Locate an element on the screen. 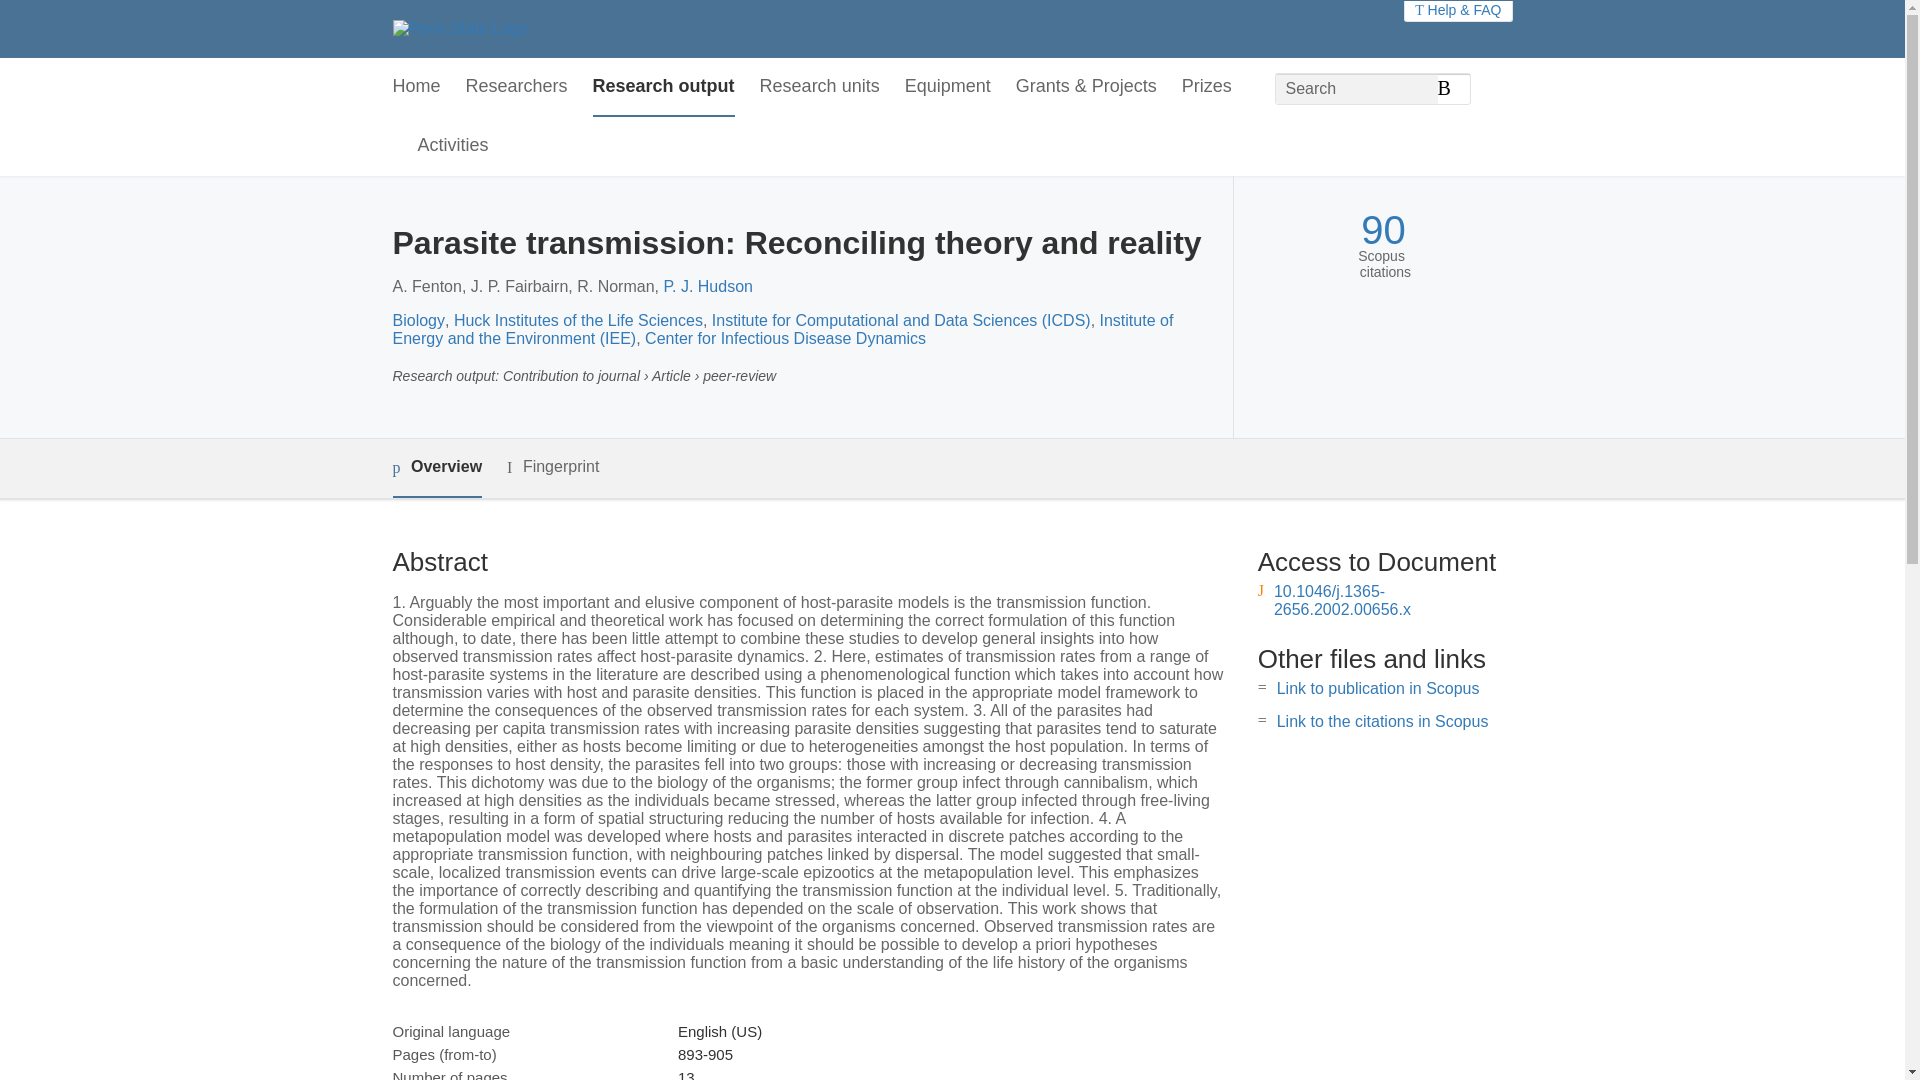 This screenshot has height=1080, width=1920. Research output is located at coordinates (664, 87).